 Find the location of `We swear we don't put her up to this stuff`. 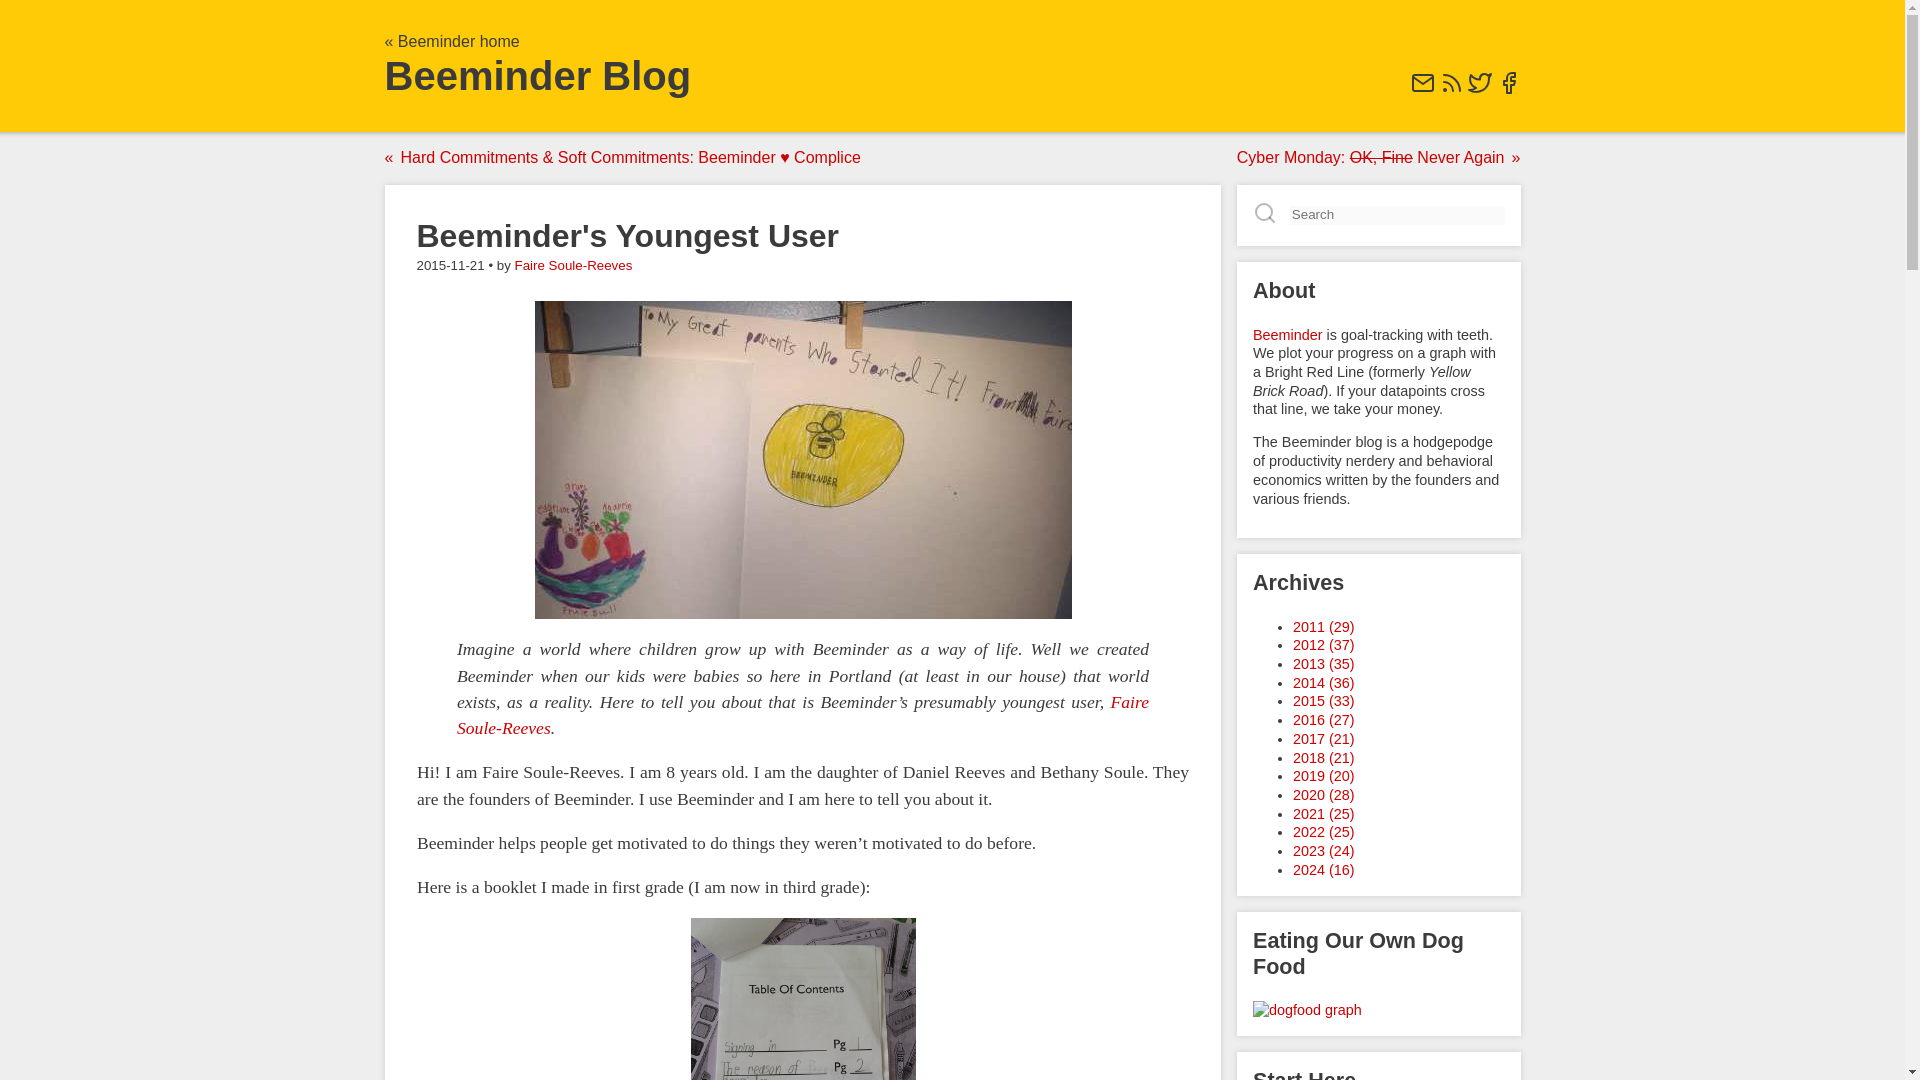

We swear we don't put her up to this stuff is located at coordinates (802, 460).